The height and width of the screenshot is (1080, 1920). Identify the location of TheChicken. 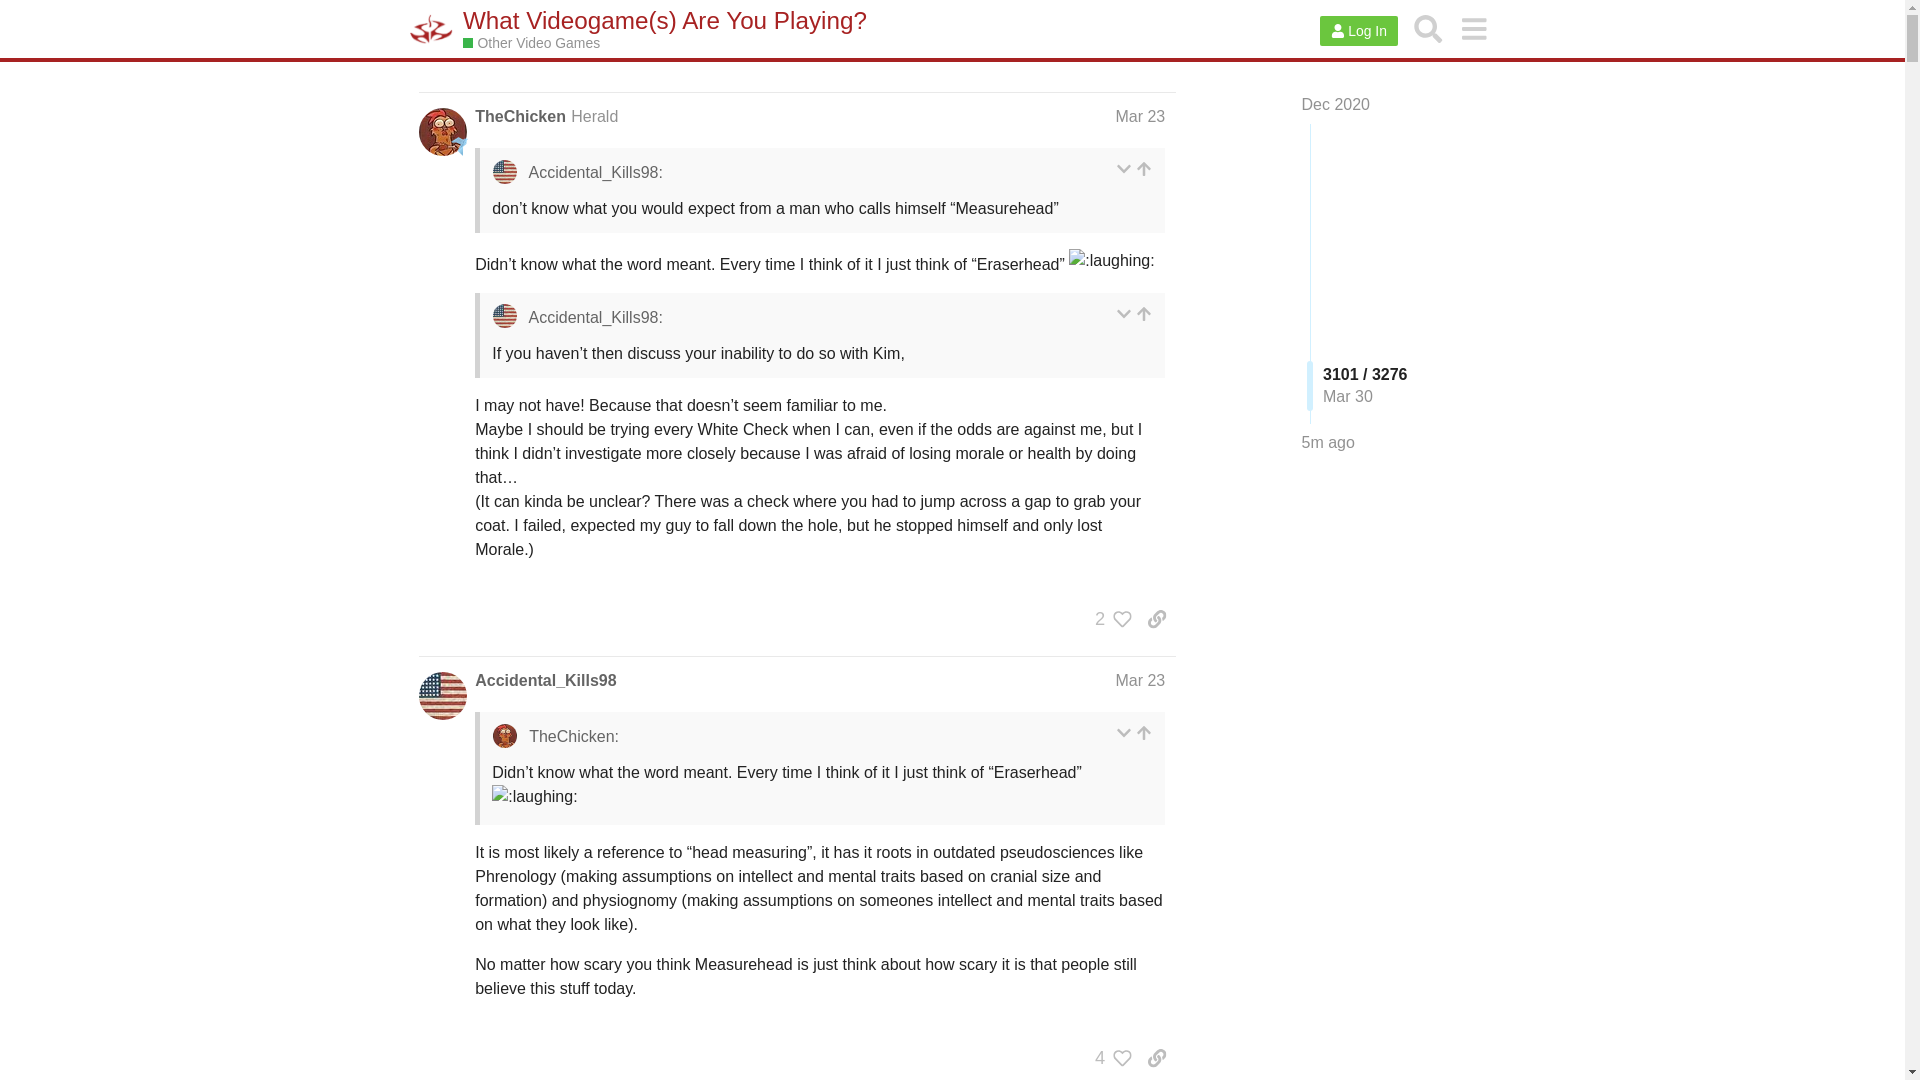
(520, 116).